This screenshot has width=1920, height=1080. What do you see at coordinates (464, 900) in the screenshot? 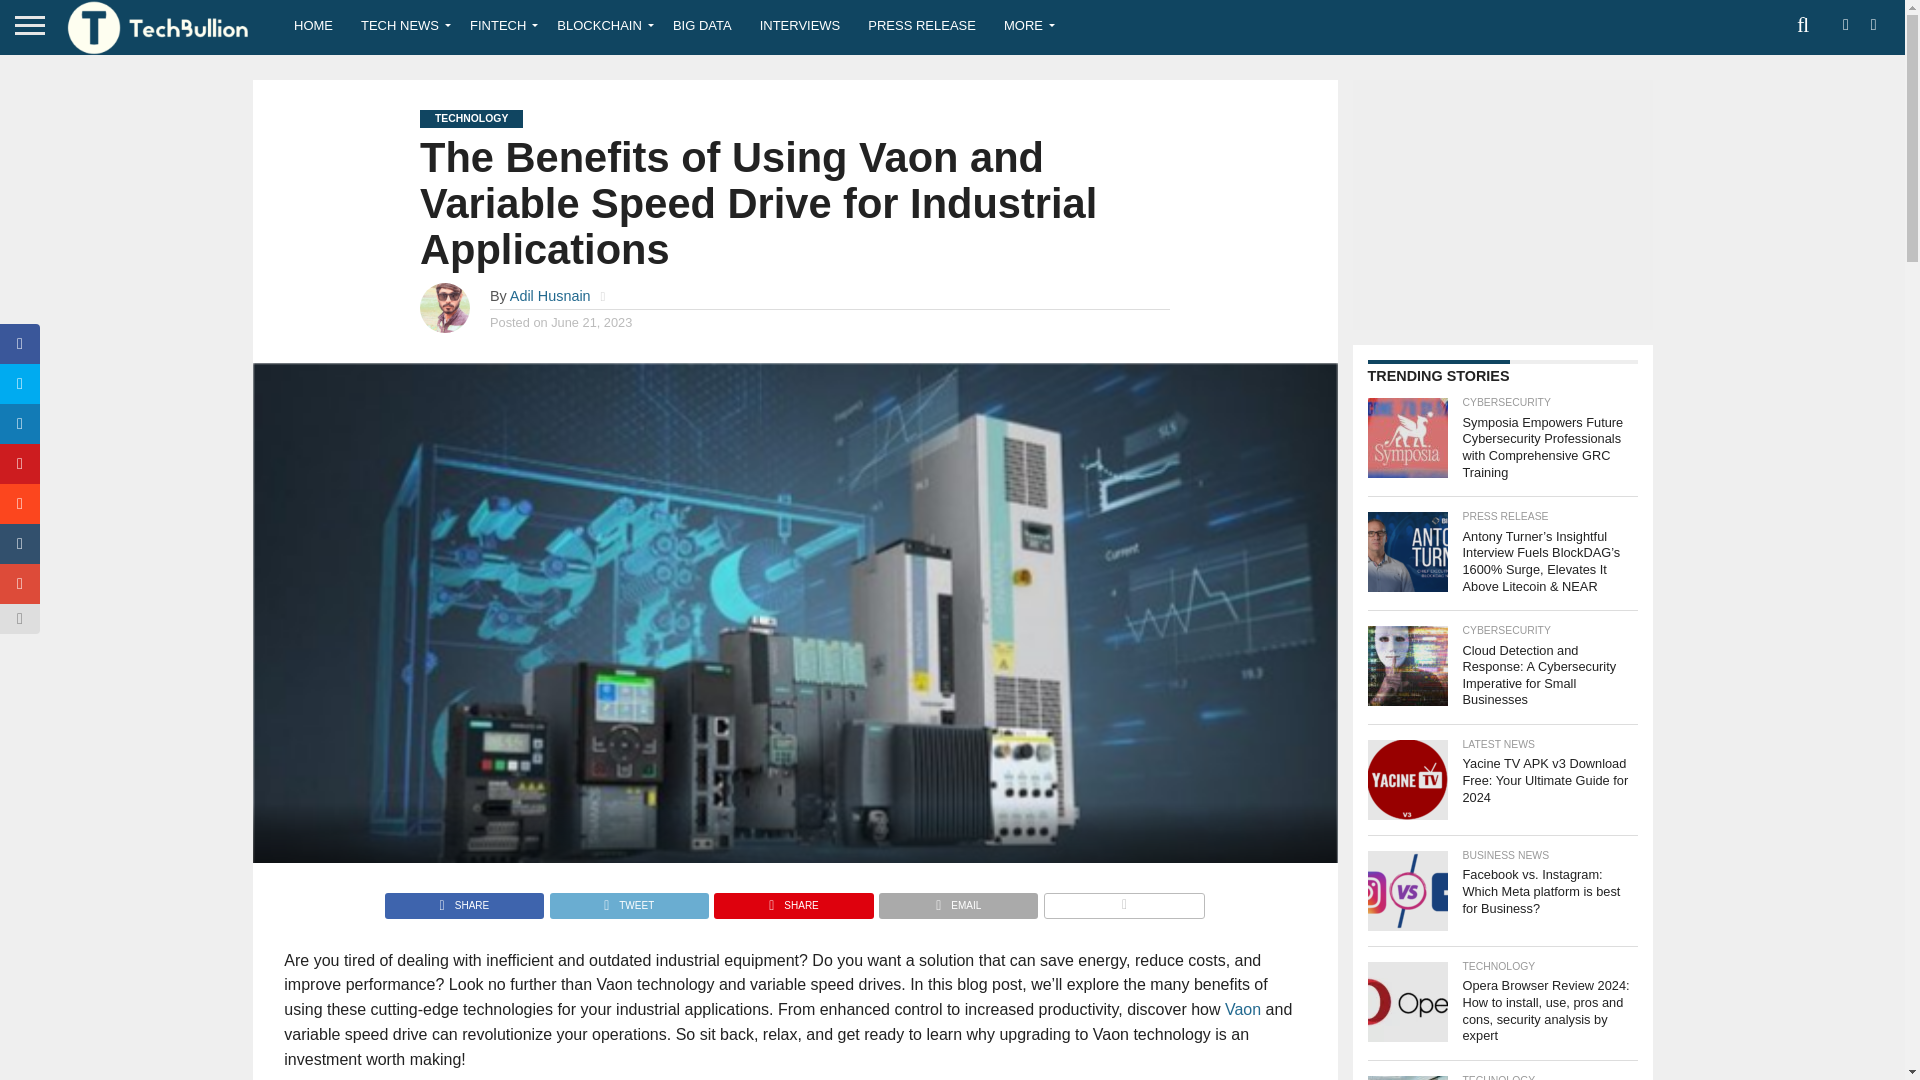
I see `Share on Facebook` at bounding box center [464, 900].